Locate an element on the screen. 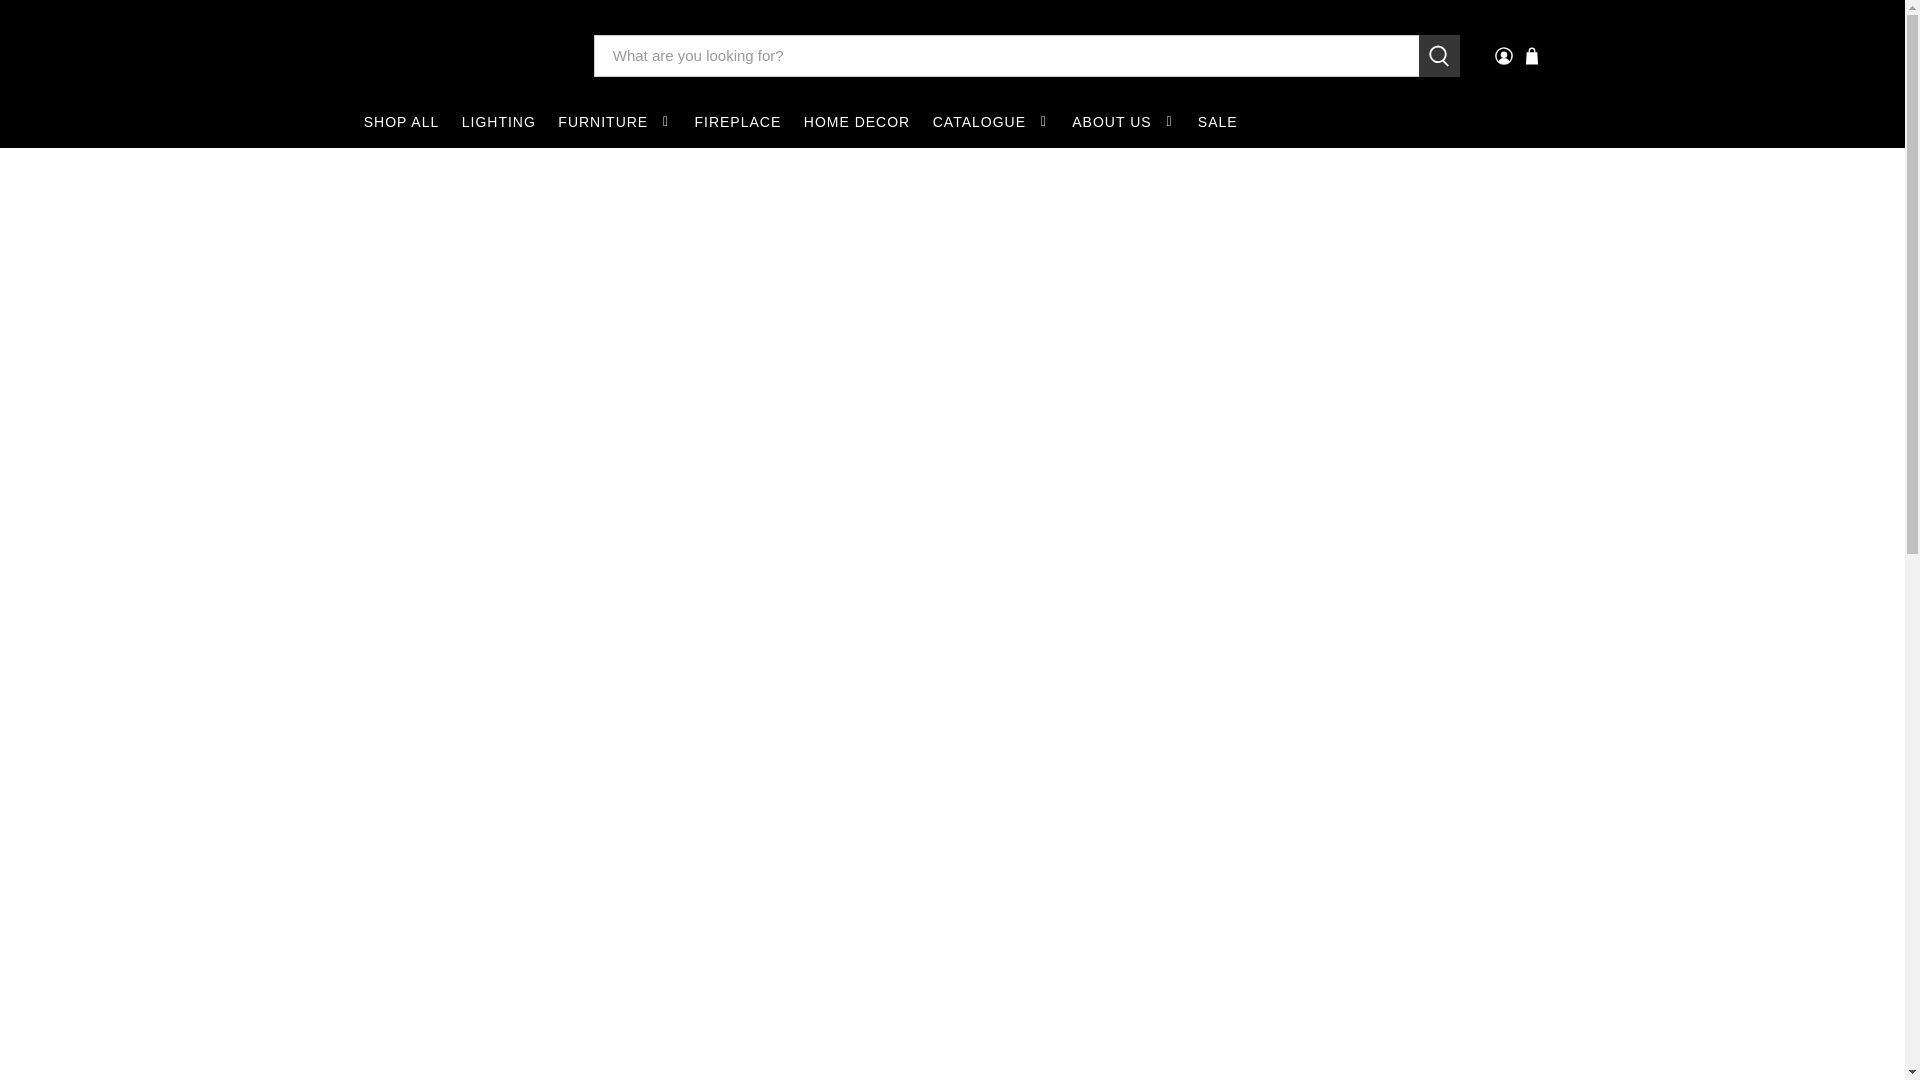  HOME DECOR is located at coordinates (856, 122).